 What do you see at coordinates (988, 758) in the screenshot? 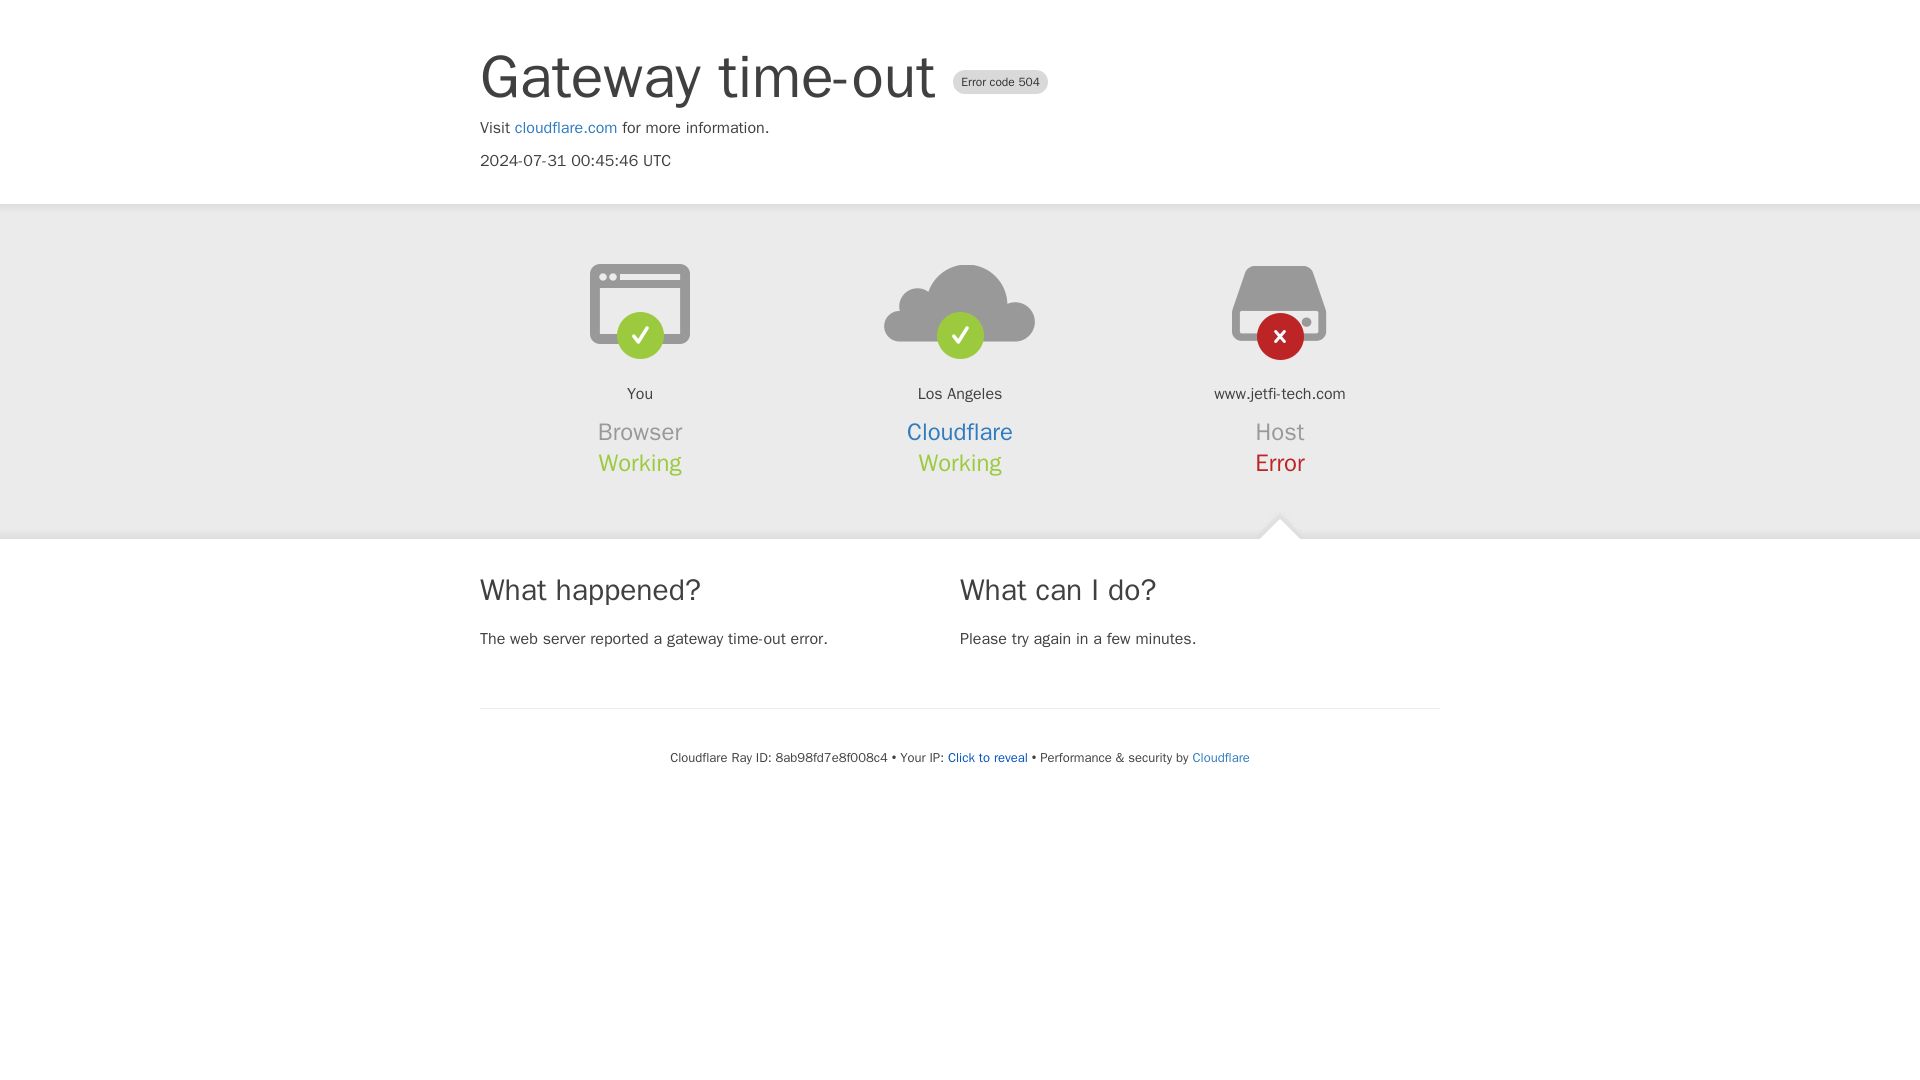
I see `Click to reveal` at bounding box center [988, 758].